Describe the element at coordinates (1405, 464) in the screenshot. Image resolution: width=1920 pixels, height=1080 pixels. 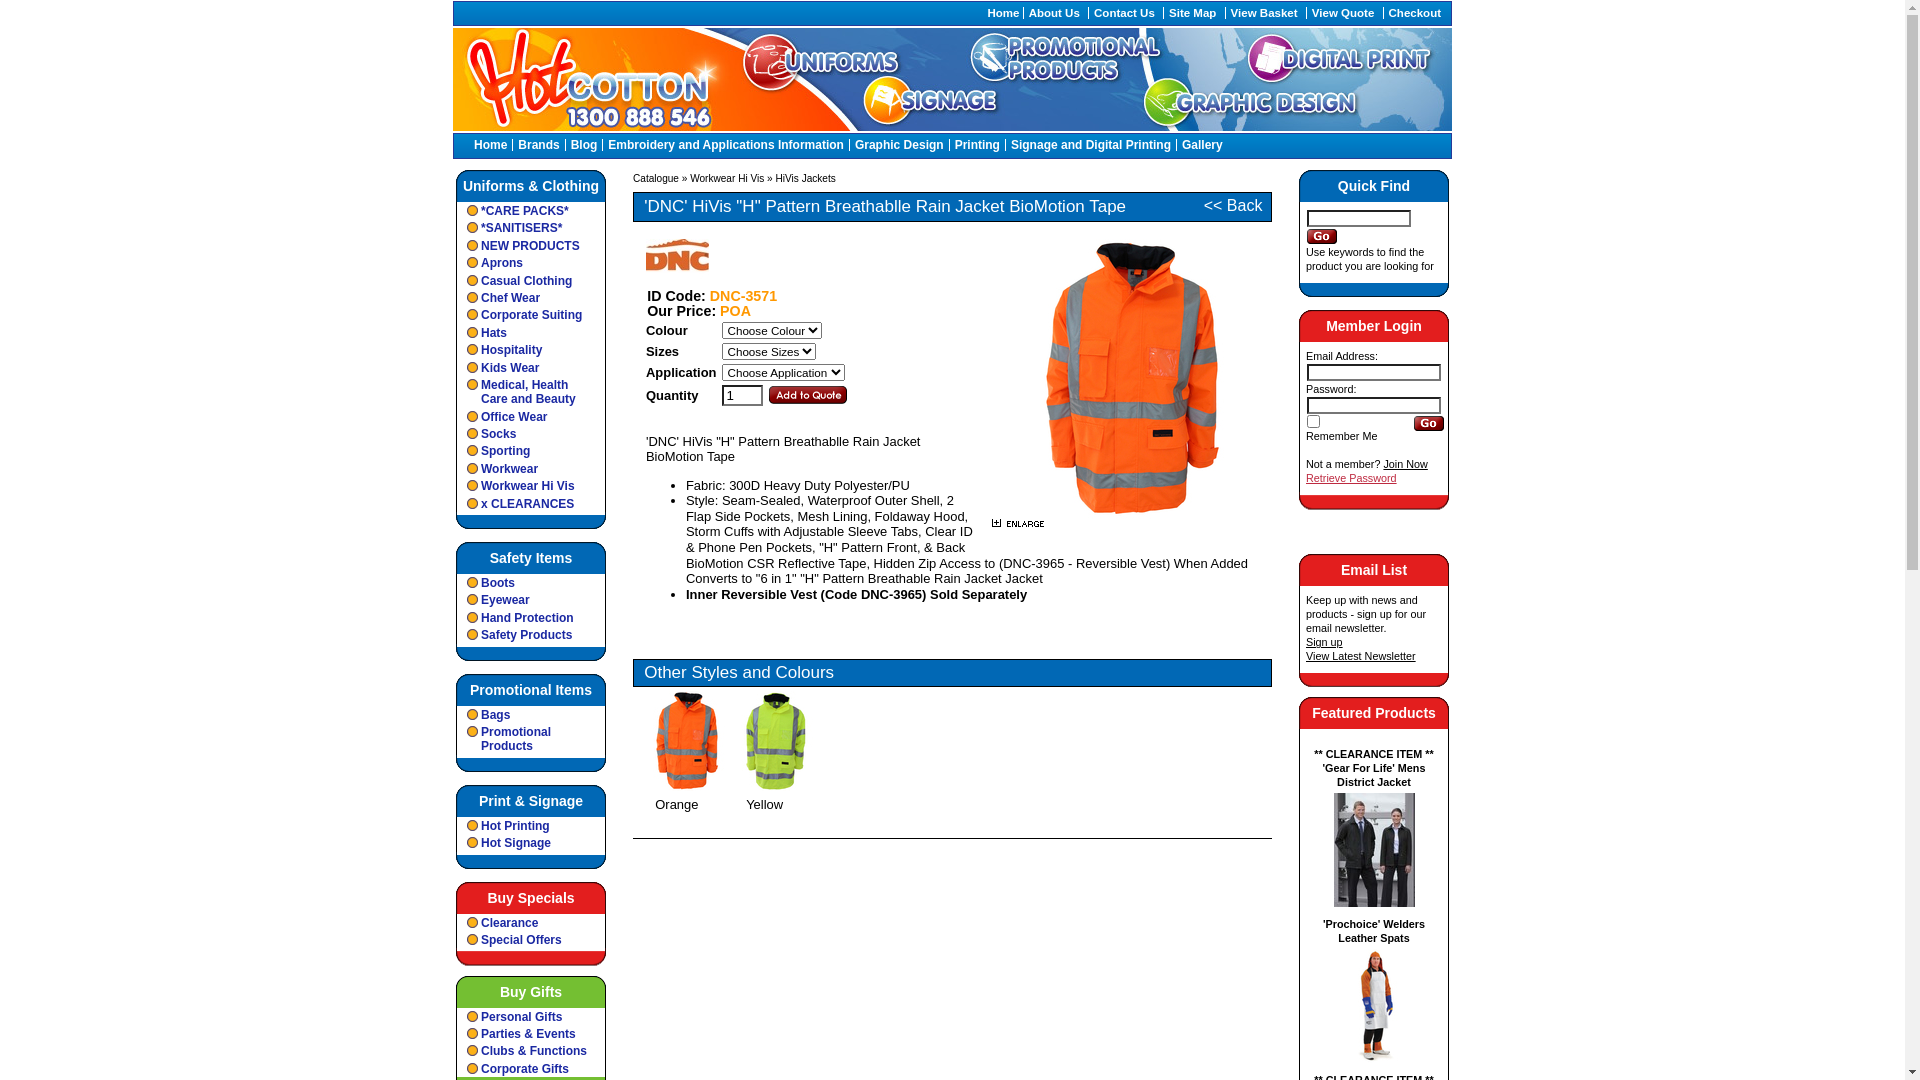
I see `Join Now` at that location.